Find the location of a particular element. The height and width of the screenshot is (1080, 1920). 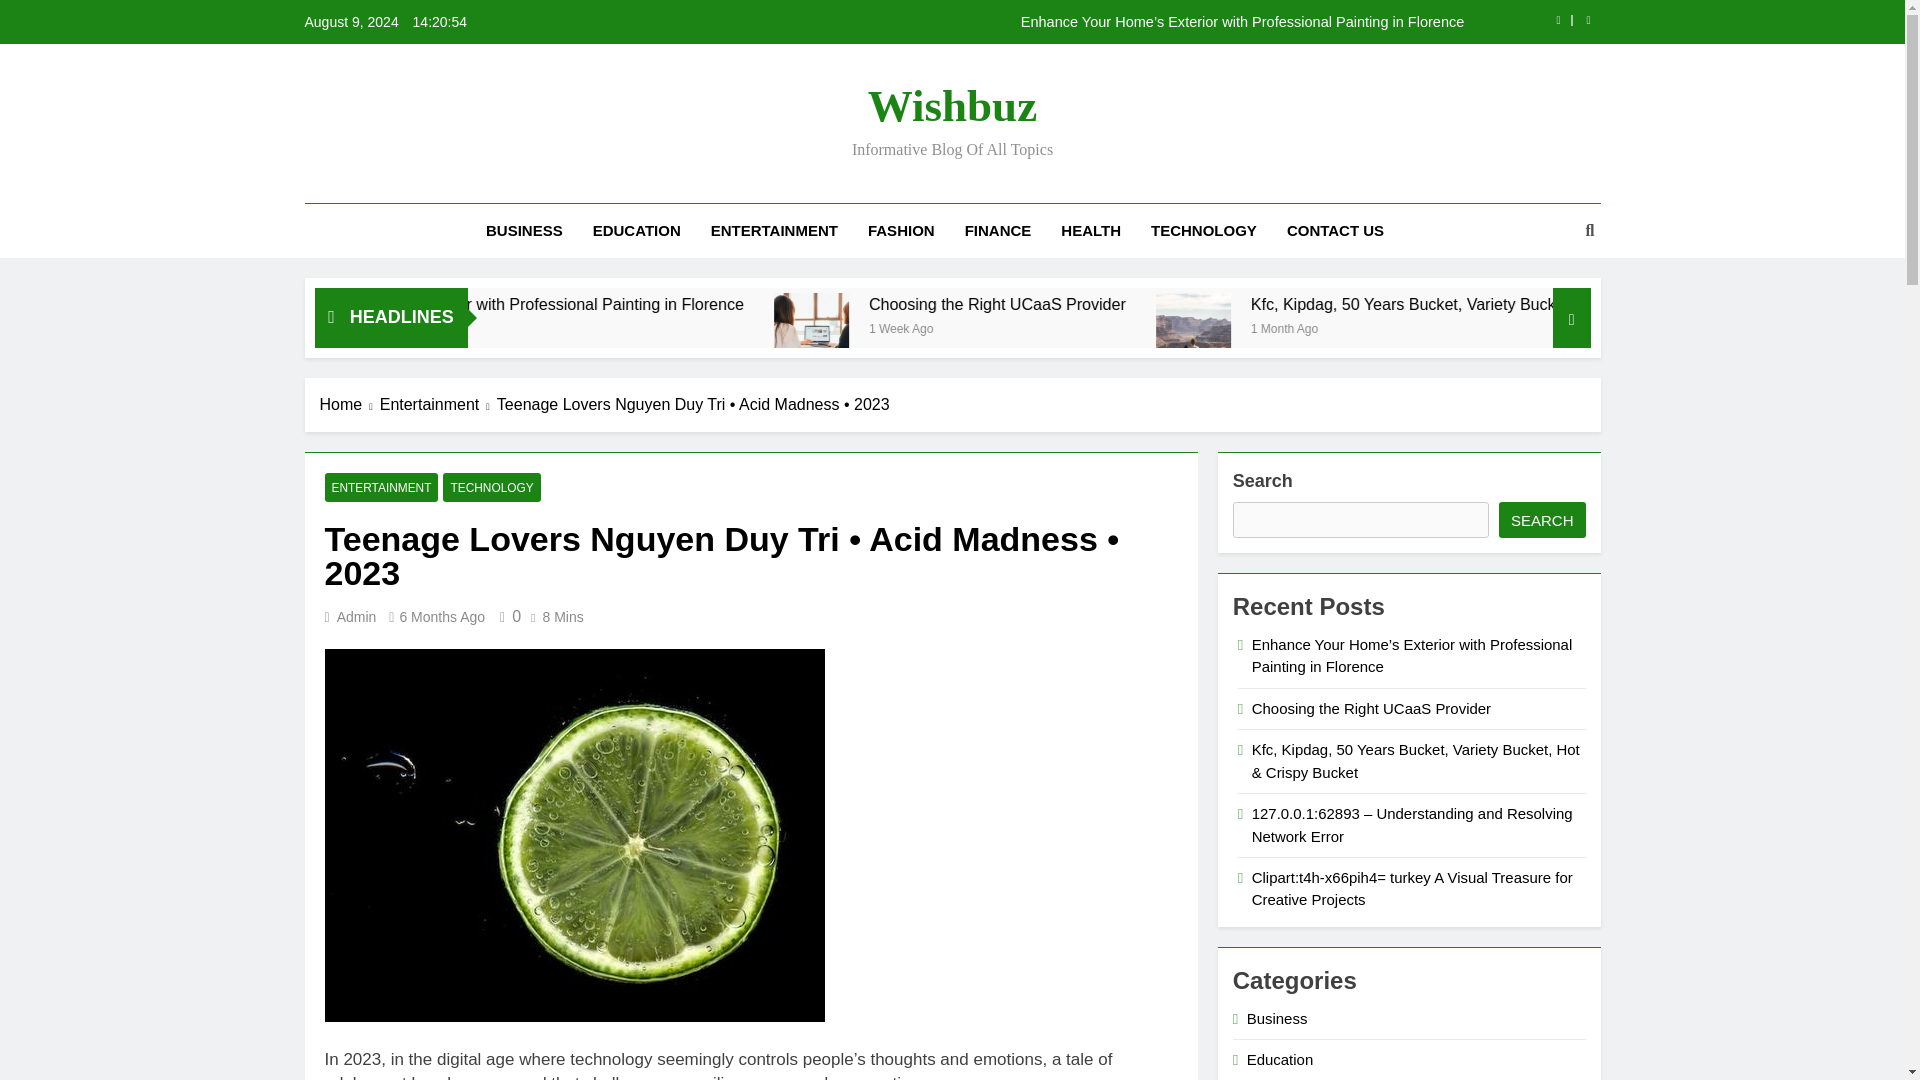

CONTACT US is located at coordinates (1335, 231).